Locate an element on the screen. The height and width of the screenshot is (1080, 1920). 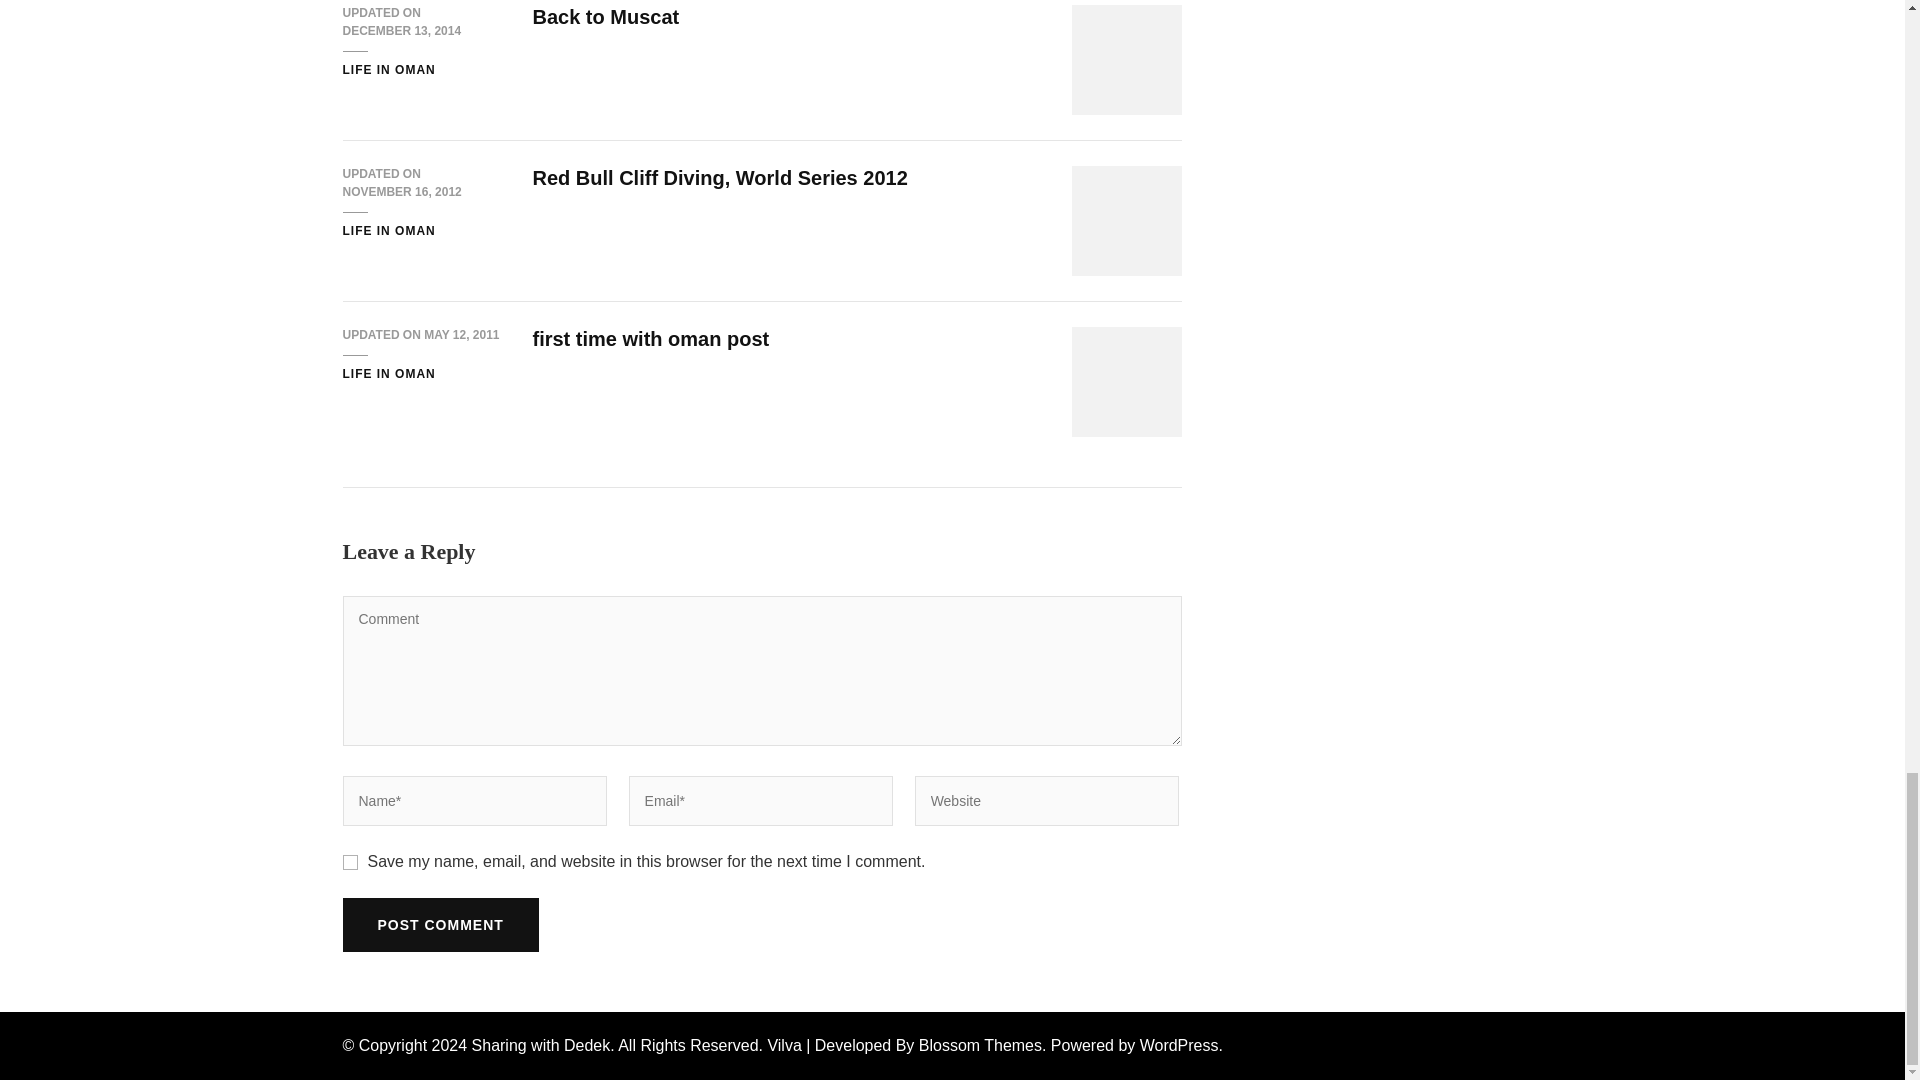
MAY 12, 2011 is located at coordinates (462, 336).